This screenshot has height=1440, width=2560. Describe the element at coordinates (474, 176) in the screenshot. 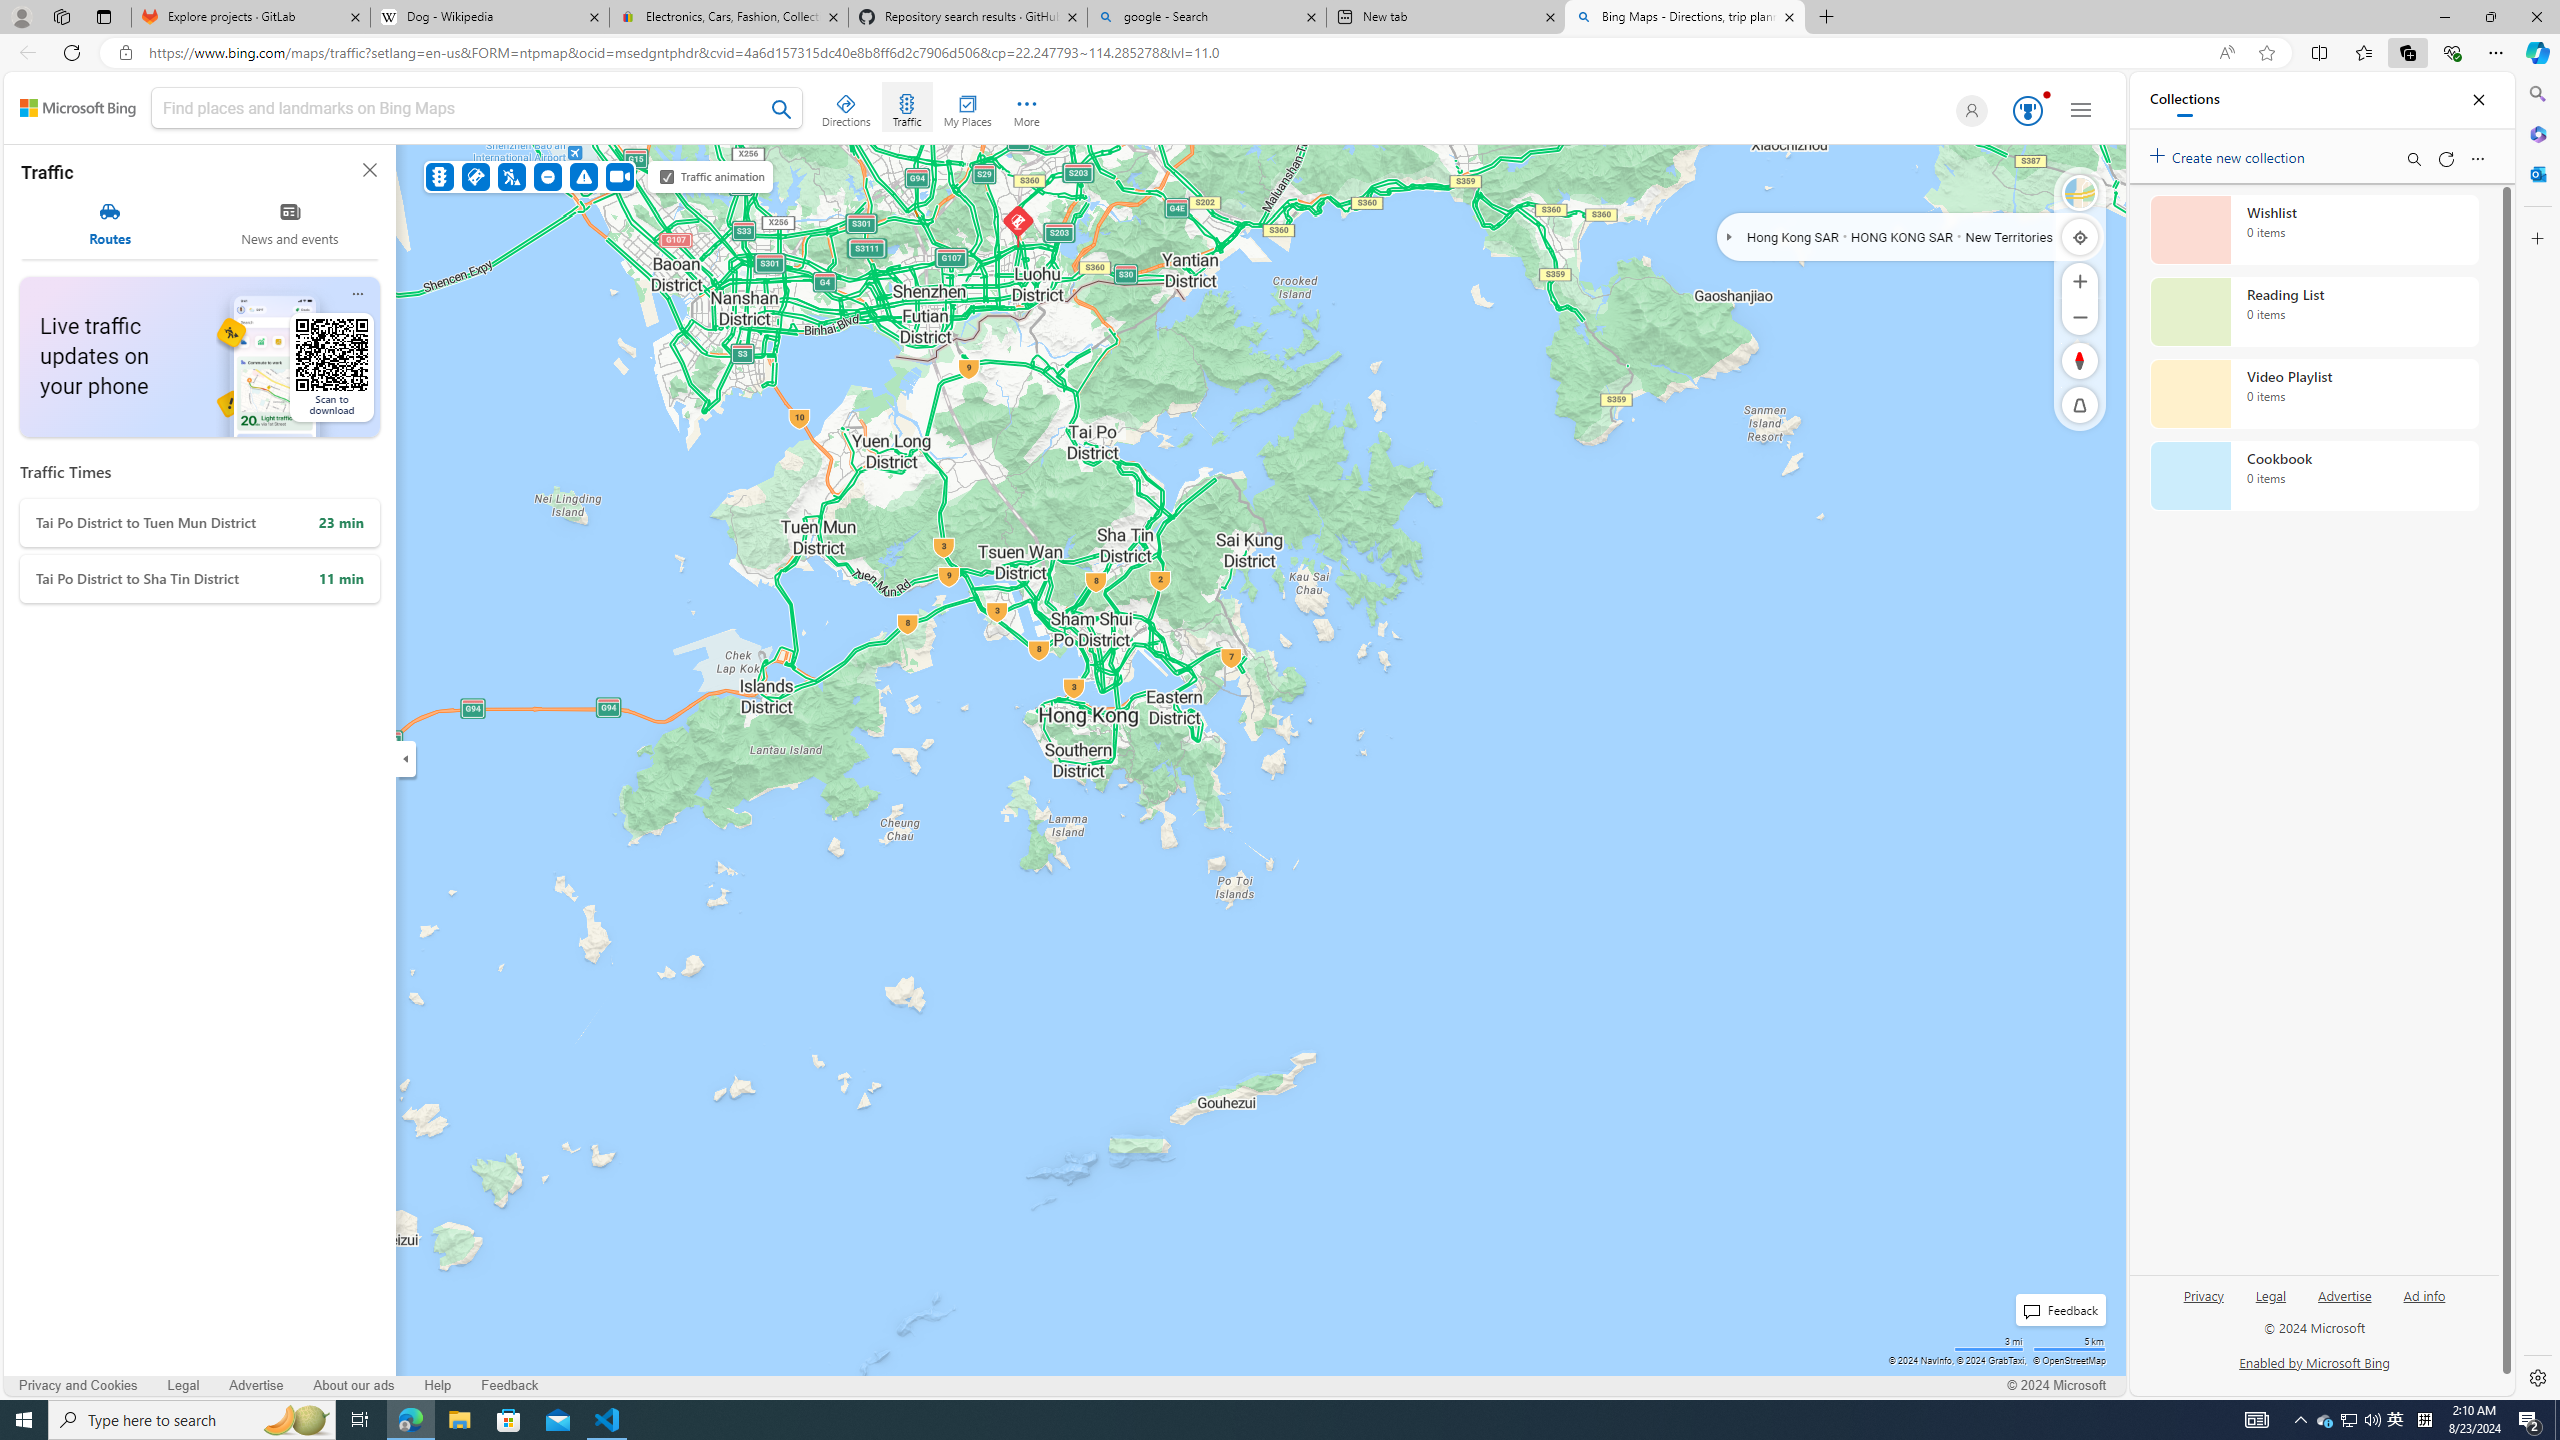

I see `Accidents` at that location.